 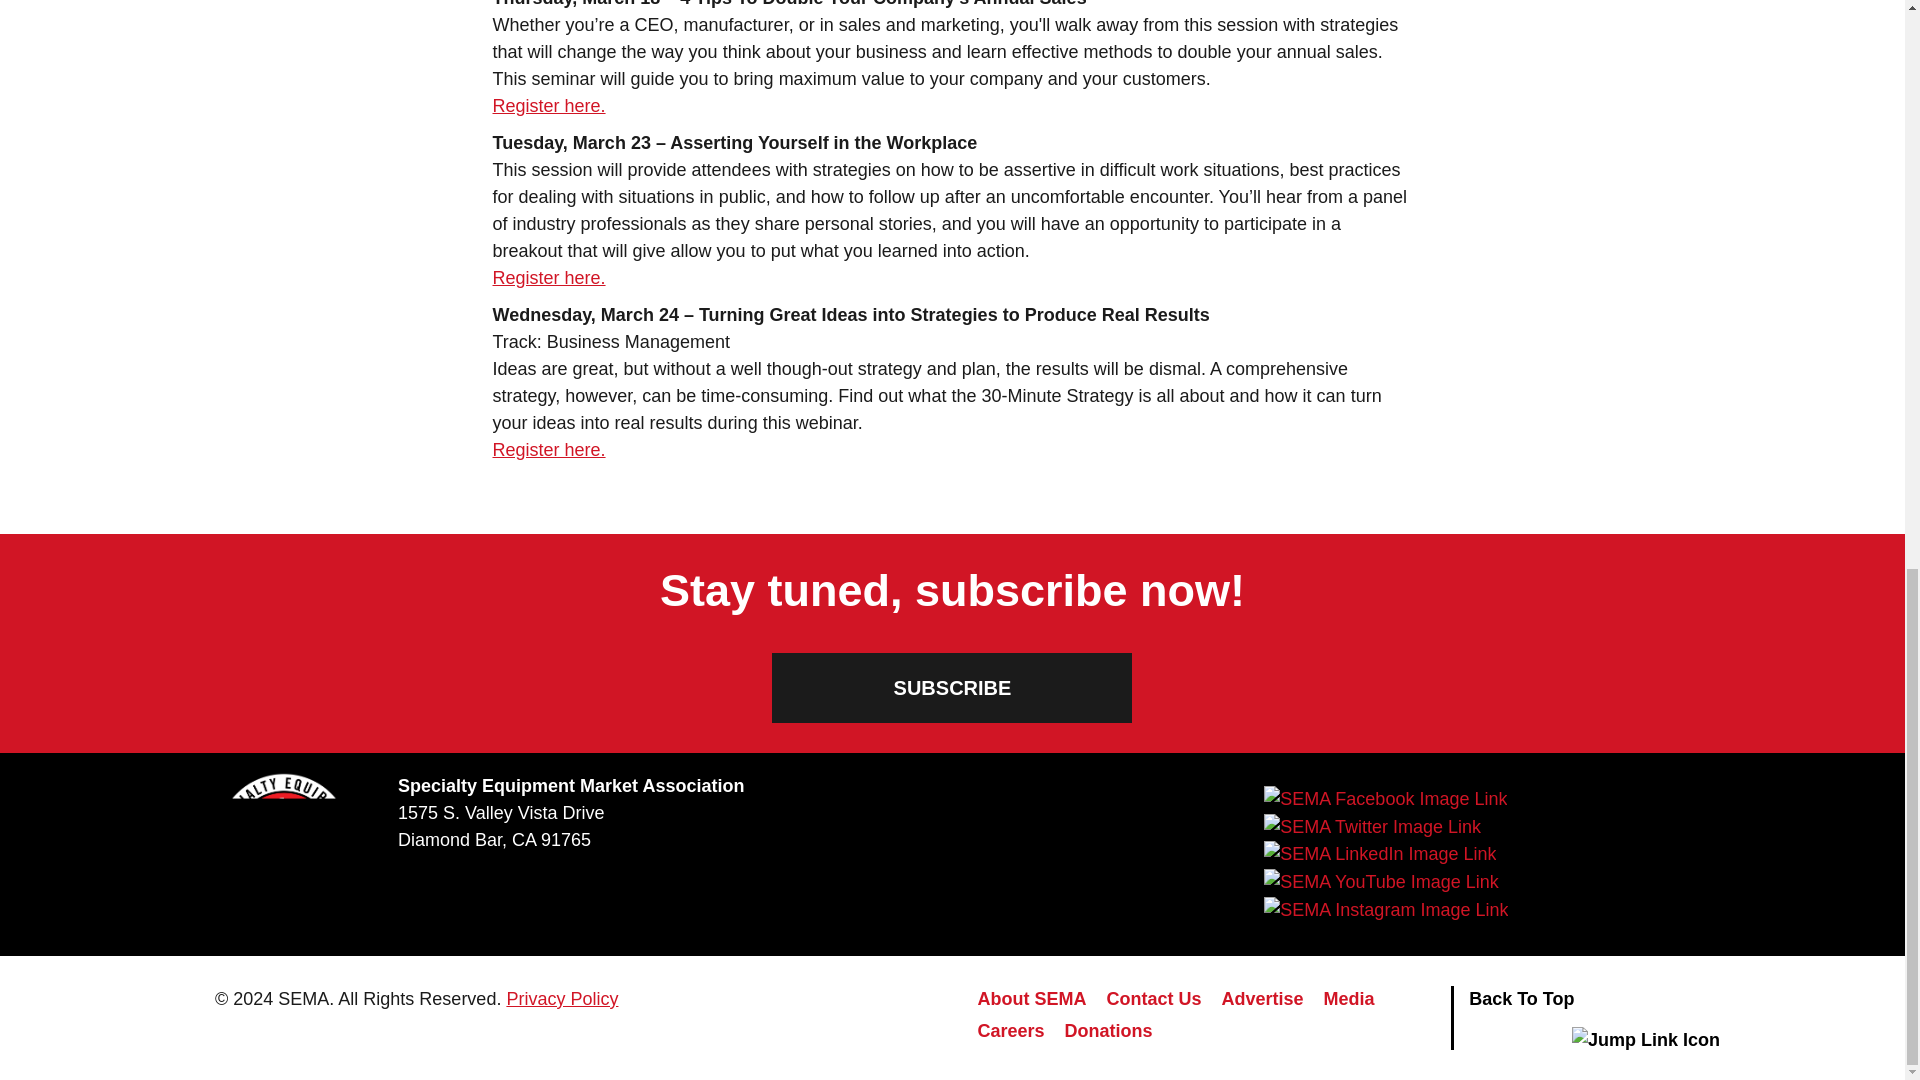 What do you see at coordinates (1372, 827) in the screenshot?
I see `SEMA Twitter Link` at bounding box center [1372, 827].